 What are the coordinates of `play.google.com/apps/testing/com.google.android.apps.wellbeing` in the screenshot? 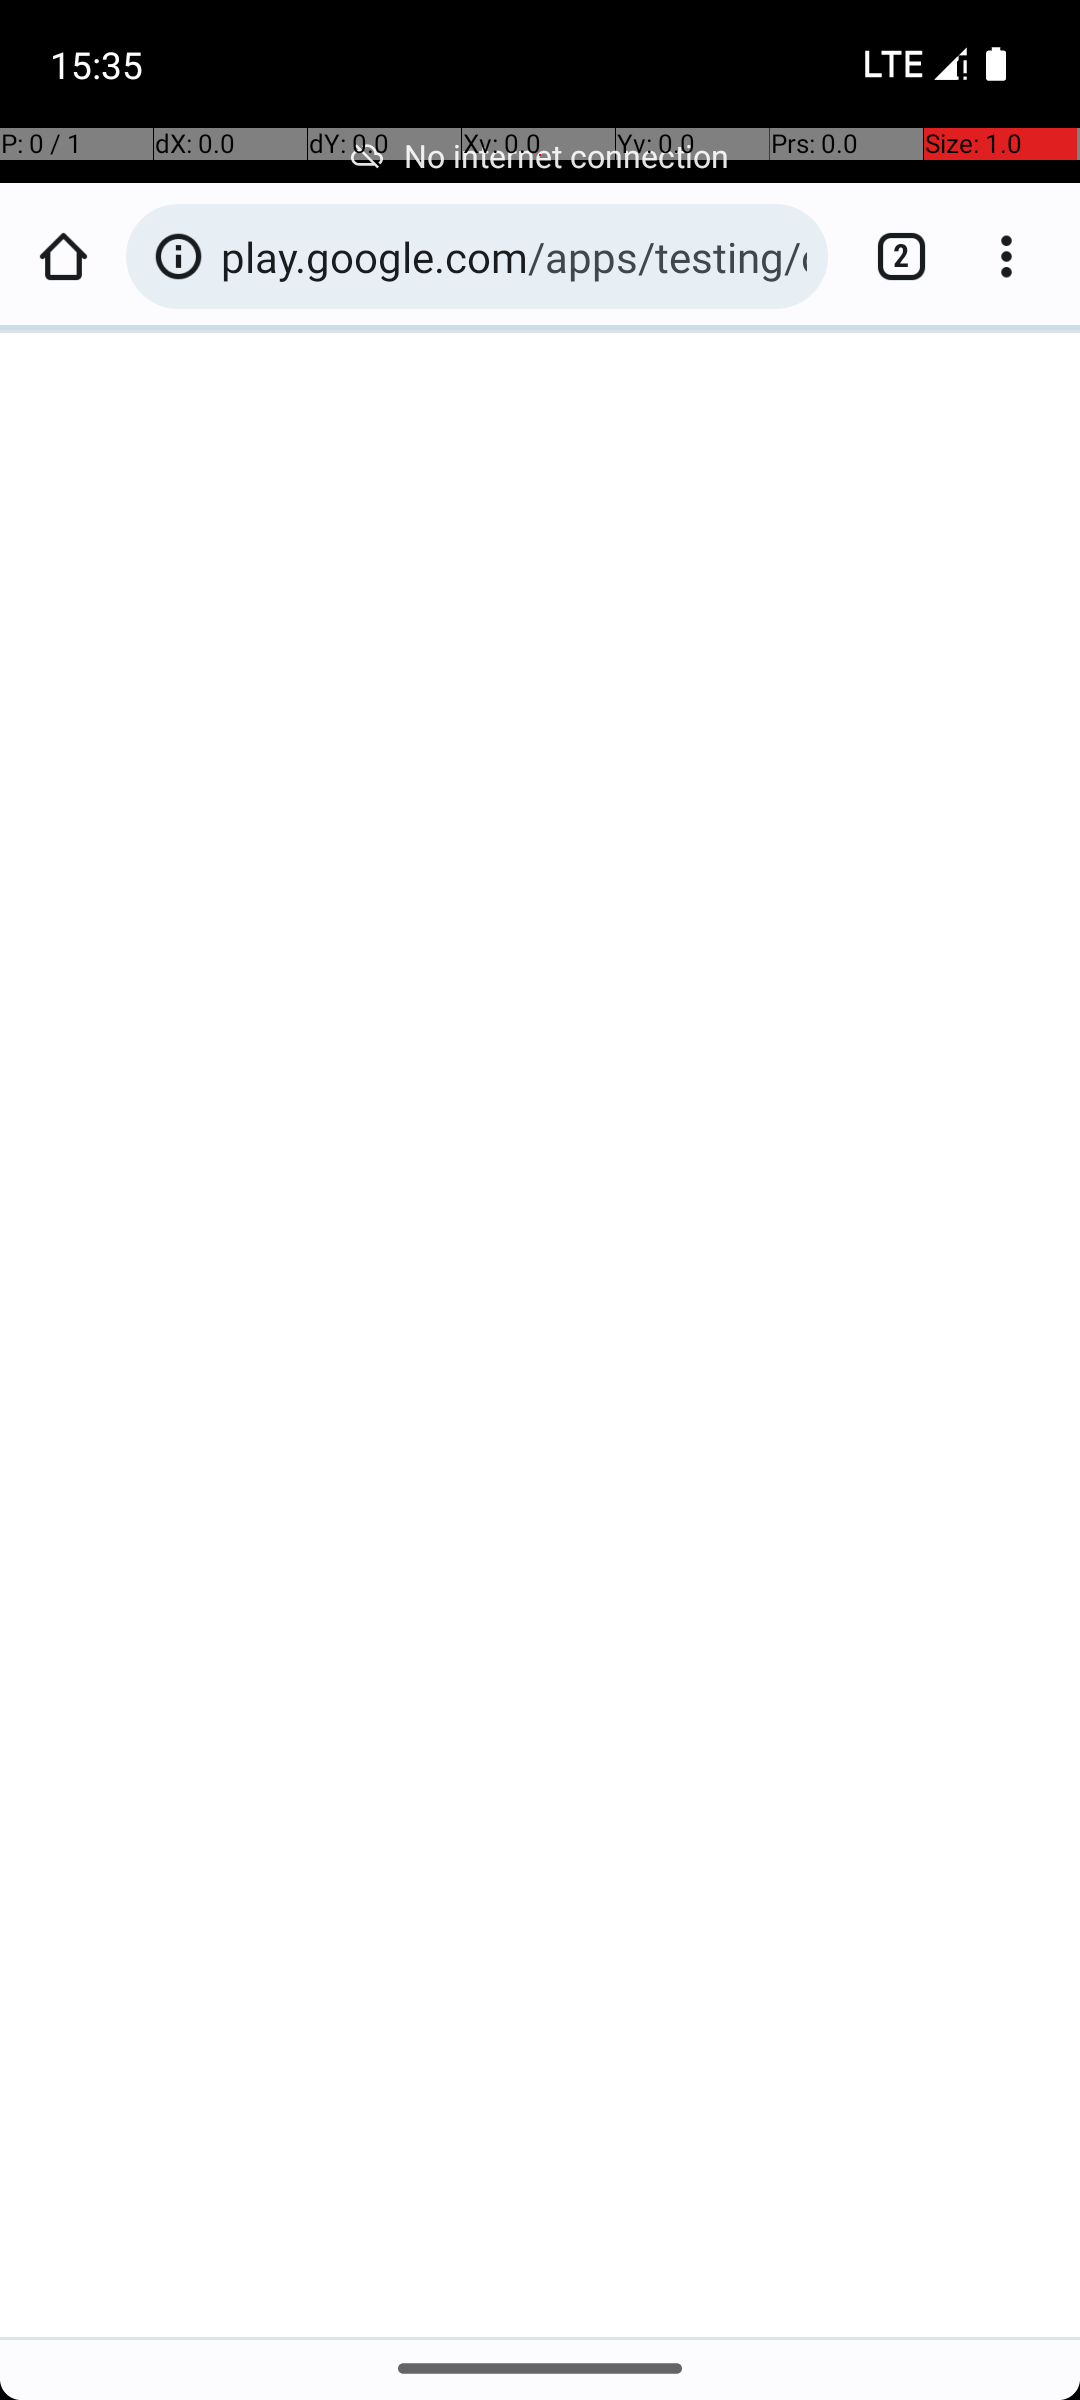 It's located at (514, 256).